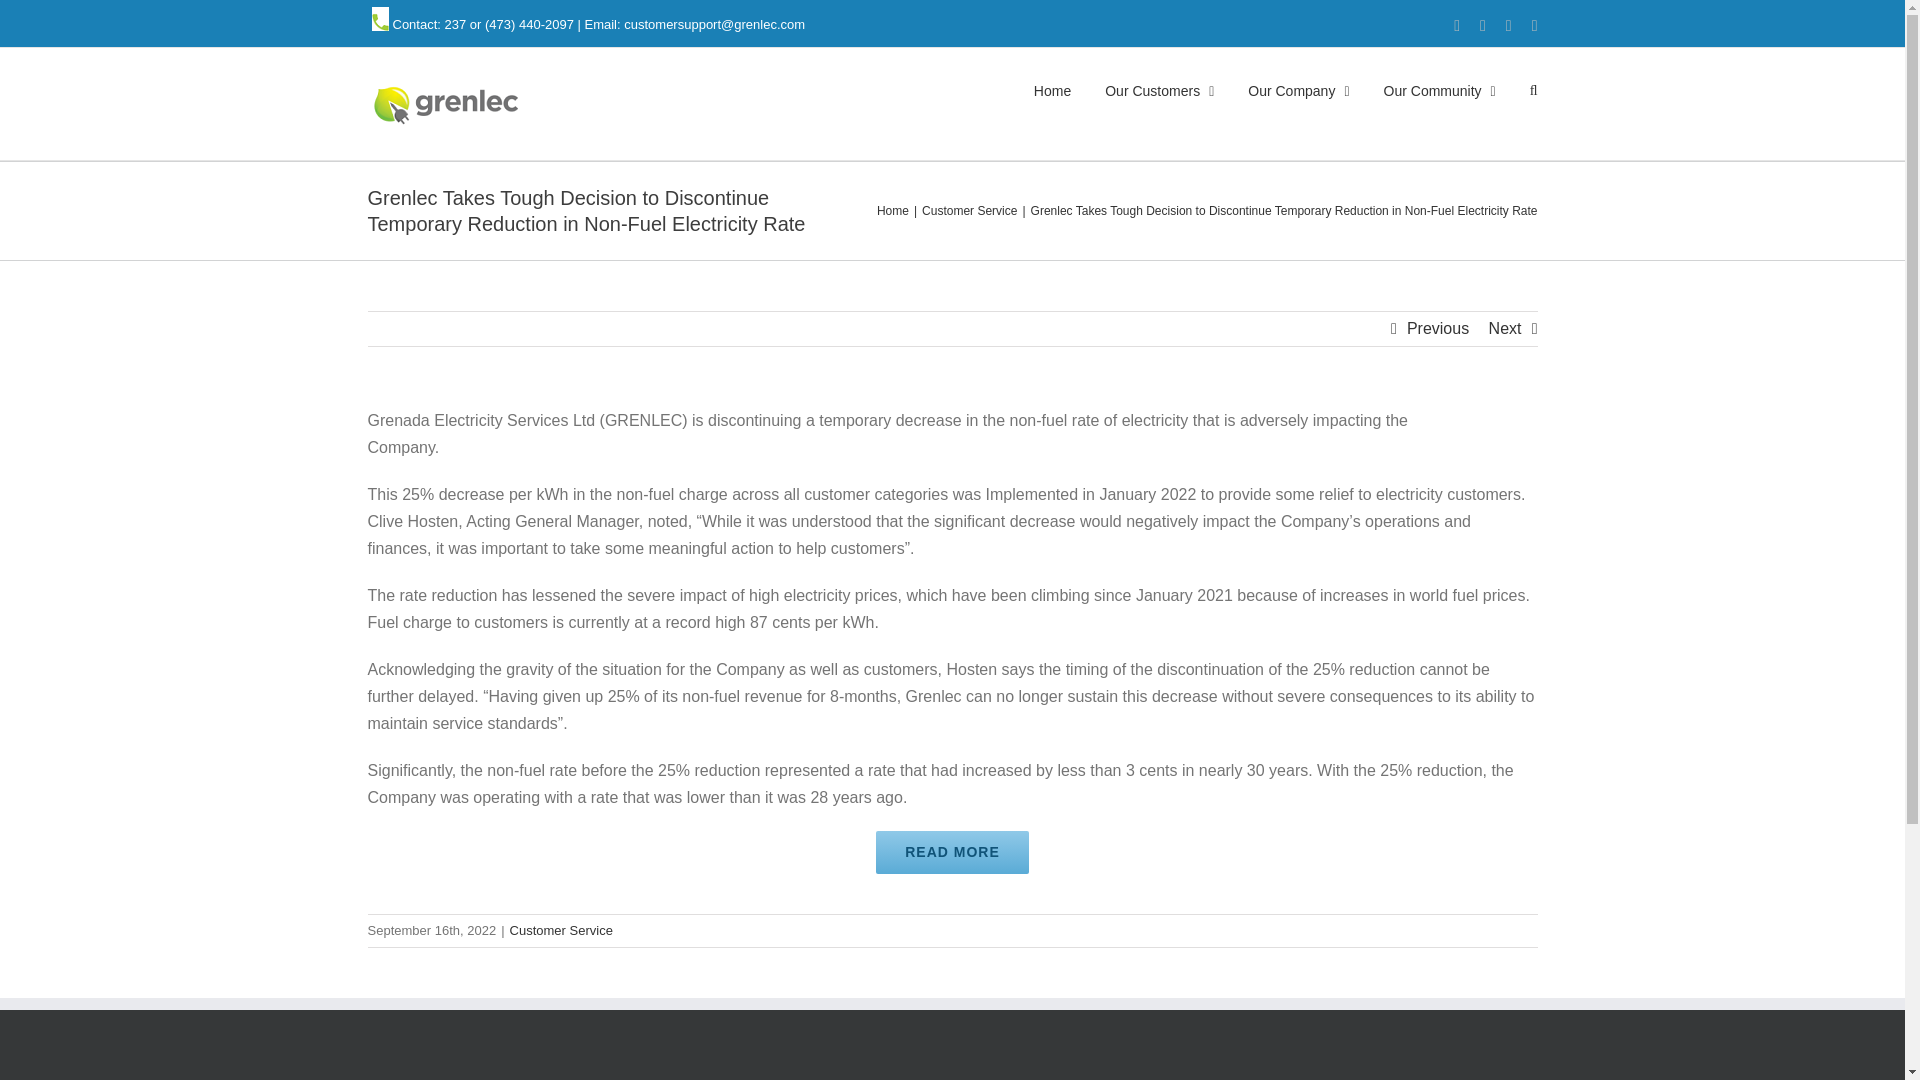  Describe the element at coordinates (1159, 89) in the screenshot. I see `Our Customers` at that location.